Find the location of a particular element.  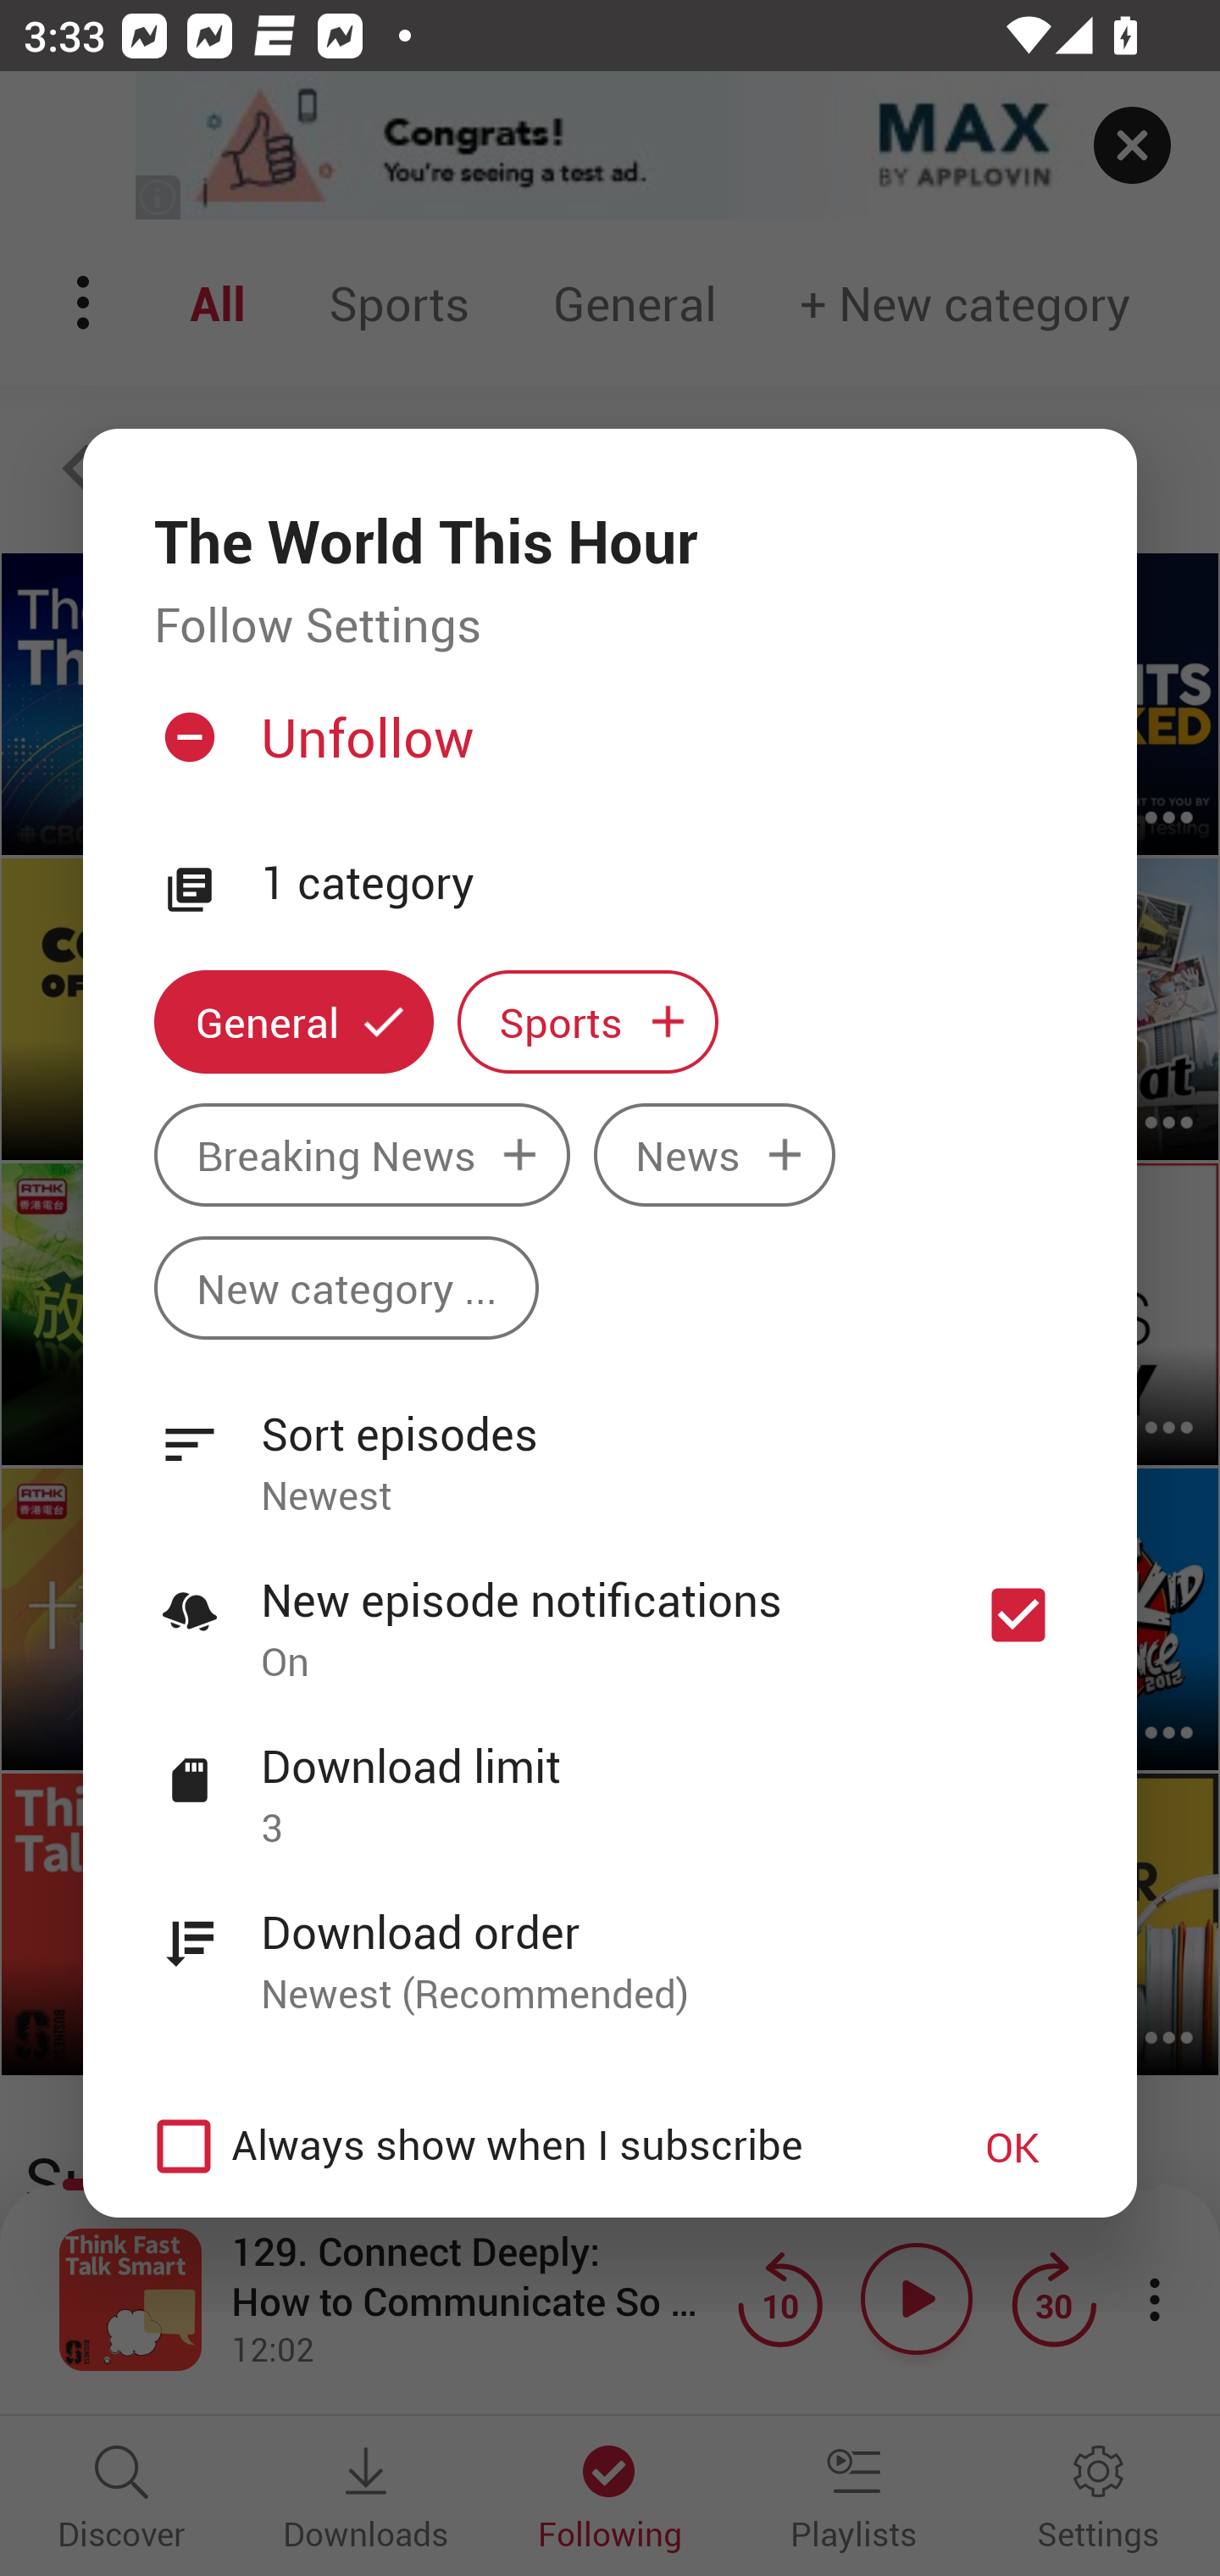

Sort episodes Newest is located at coordinates (610, 1446).